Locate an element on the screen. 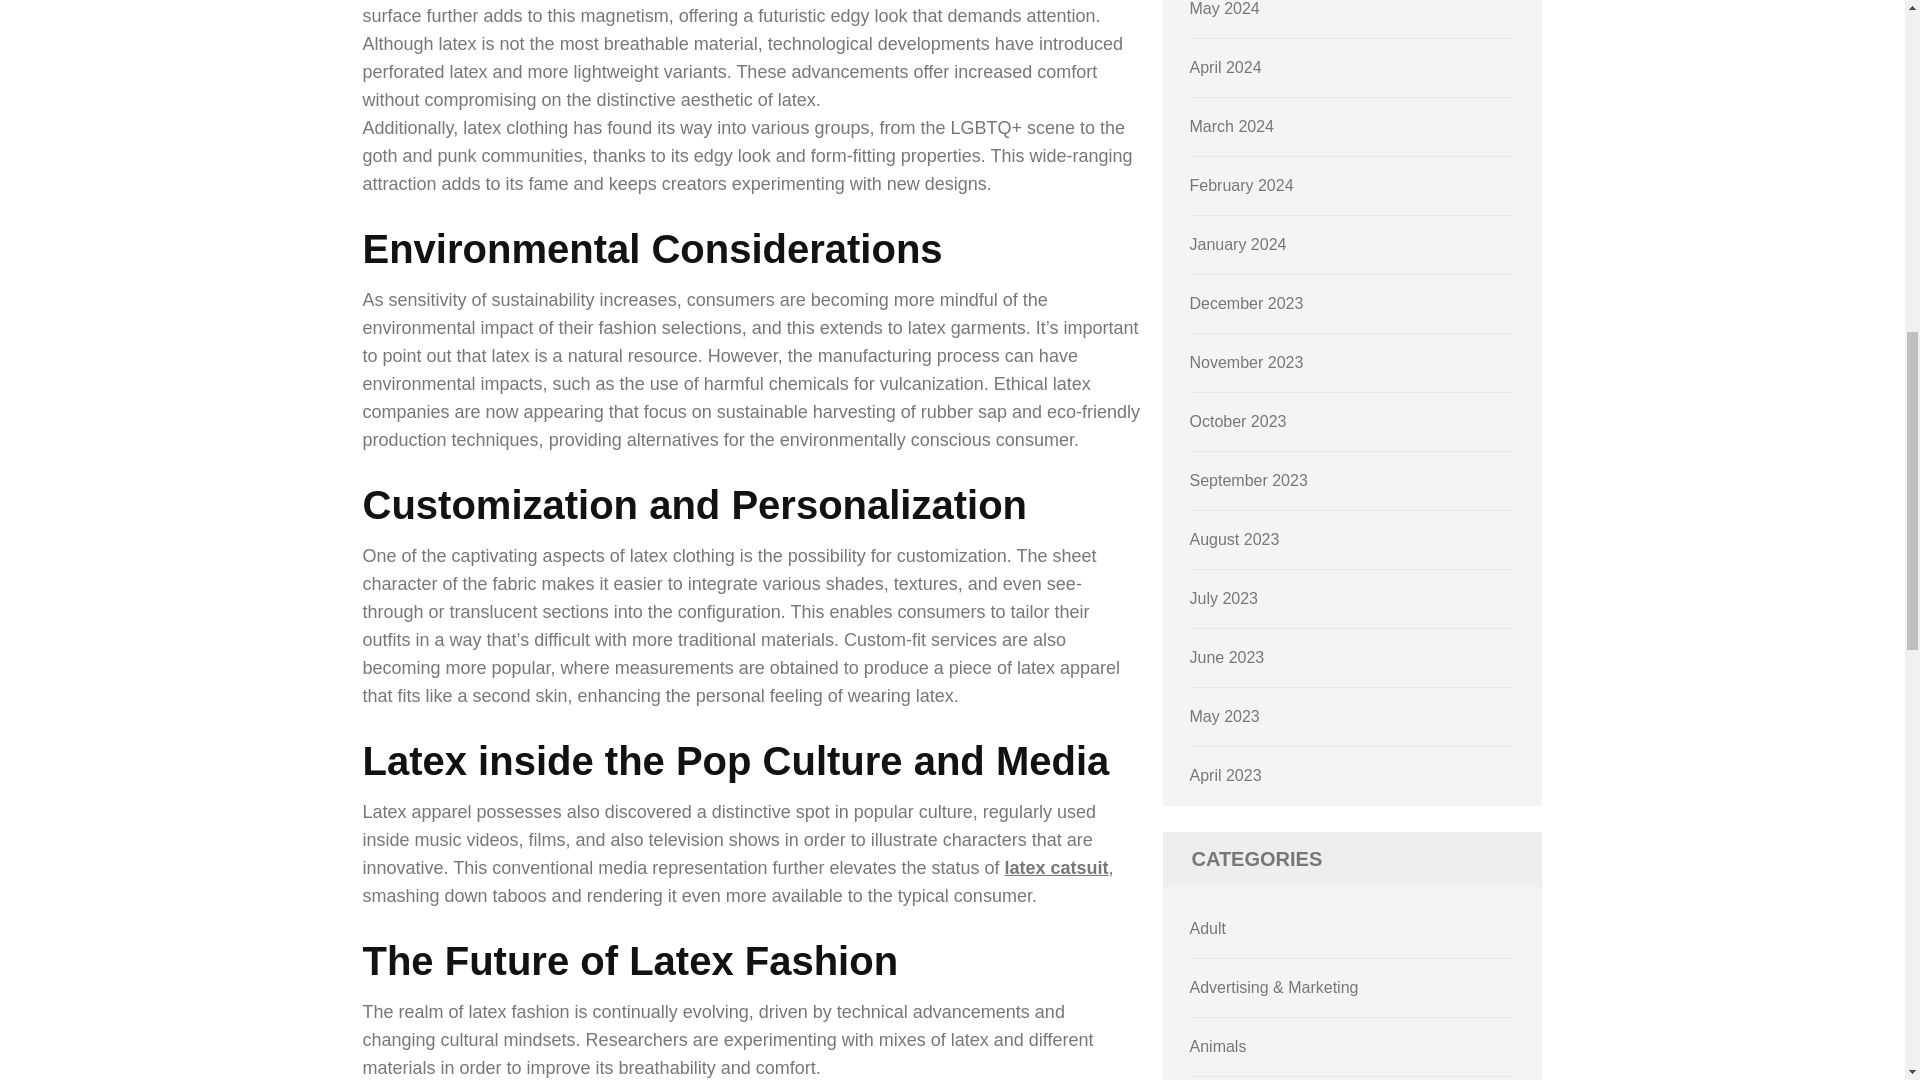  September 2023 is located at coordinates (1248, 480).